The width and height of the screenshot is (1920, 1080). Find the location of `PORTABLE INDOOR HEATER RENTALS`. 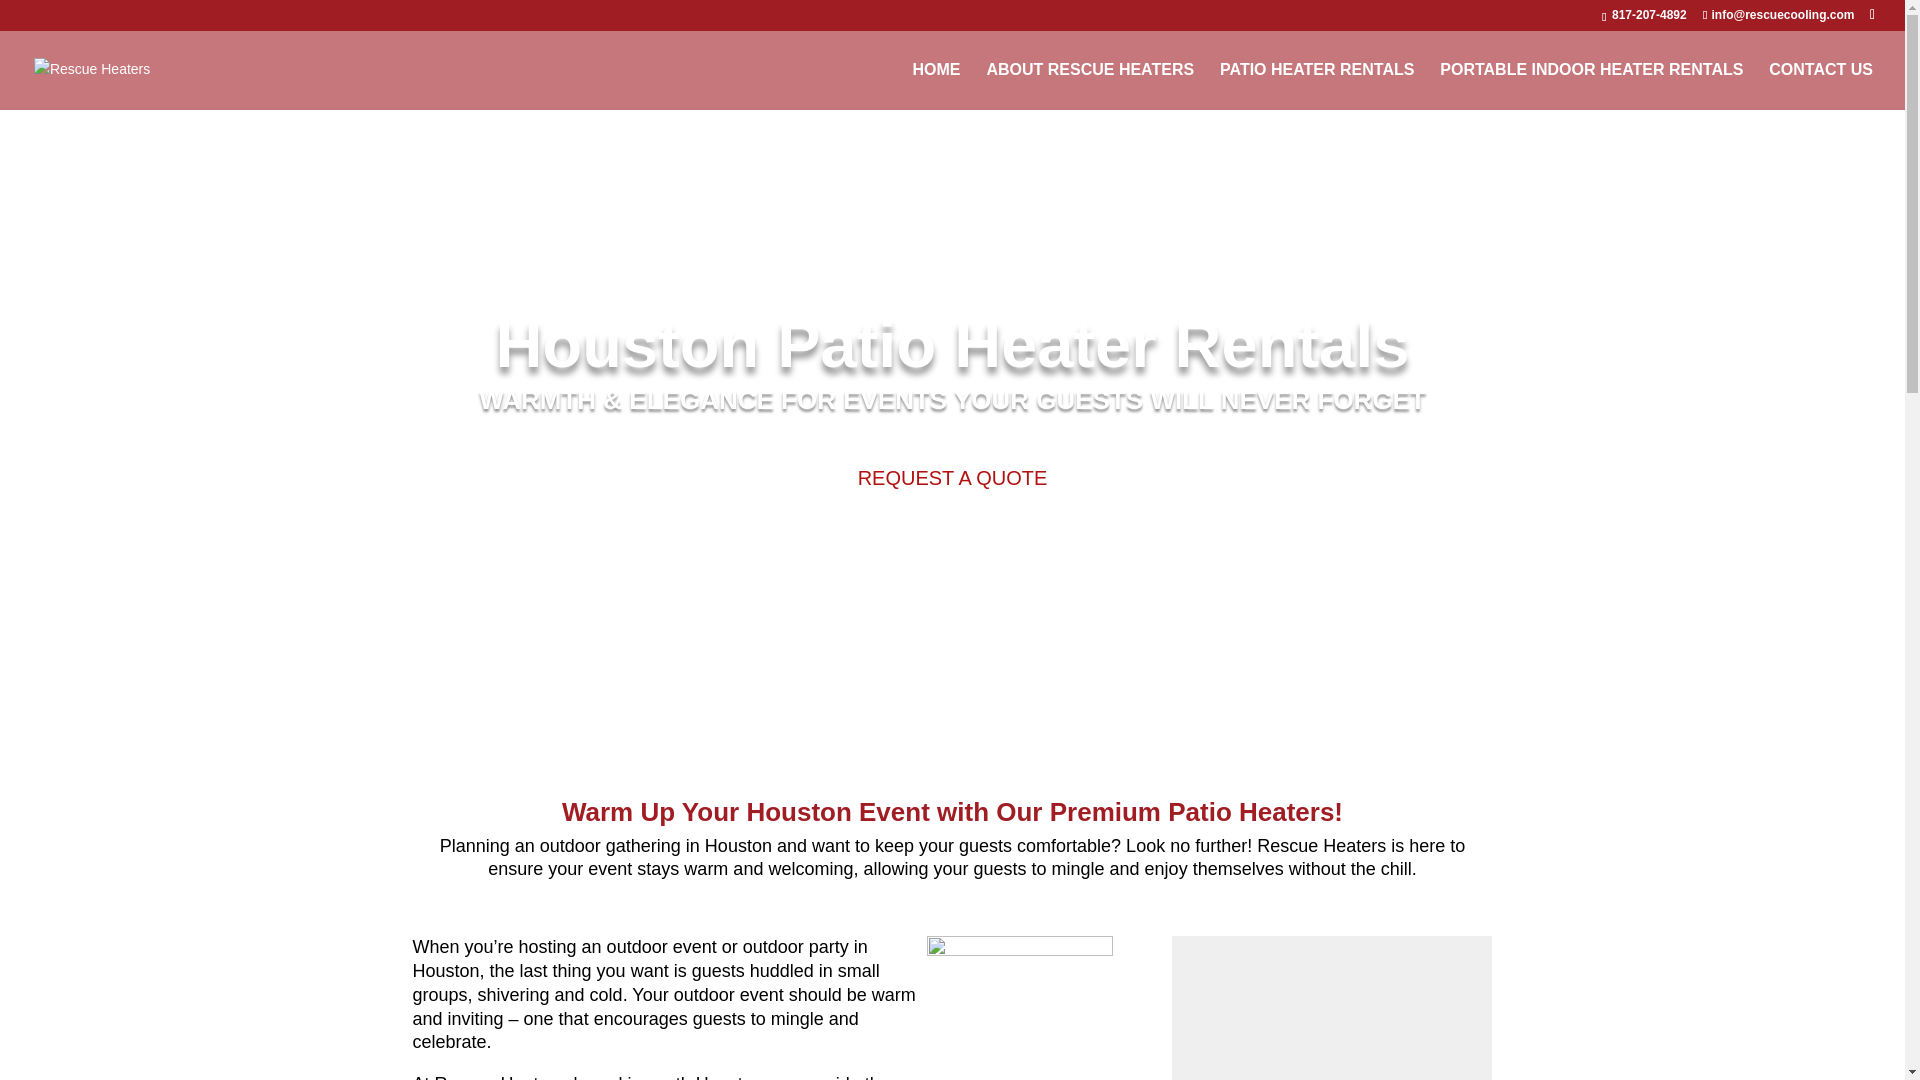

PORTABLE INDOOR HEATER RENTALS is located at coordinates (1592, 86).